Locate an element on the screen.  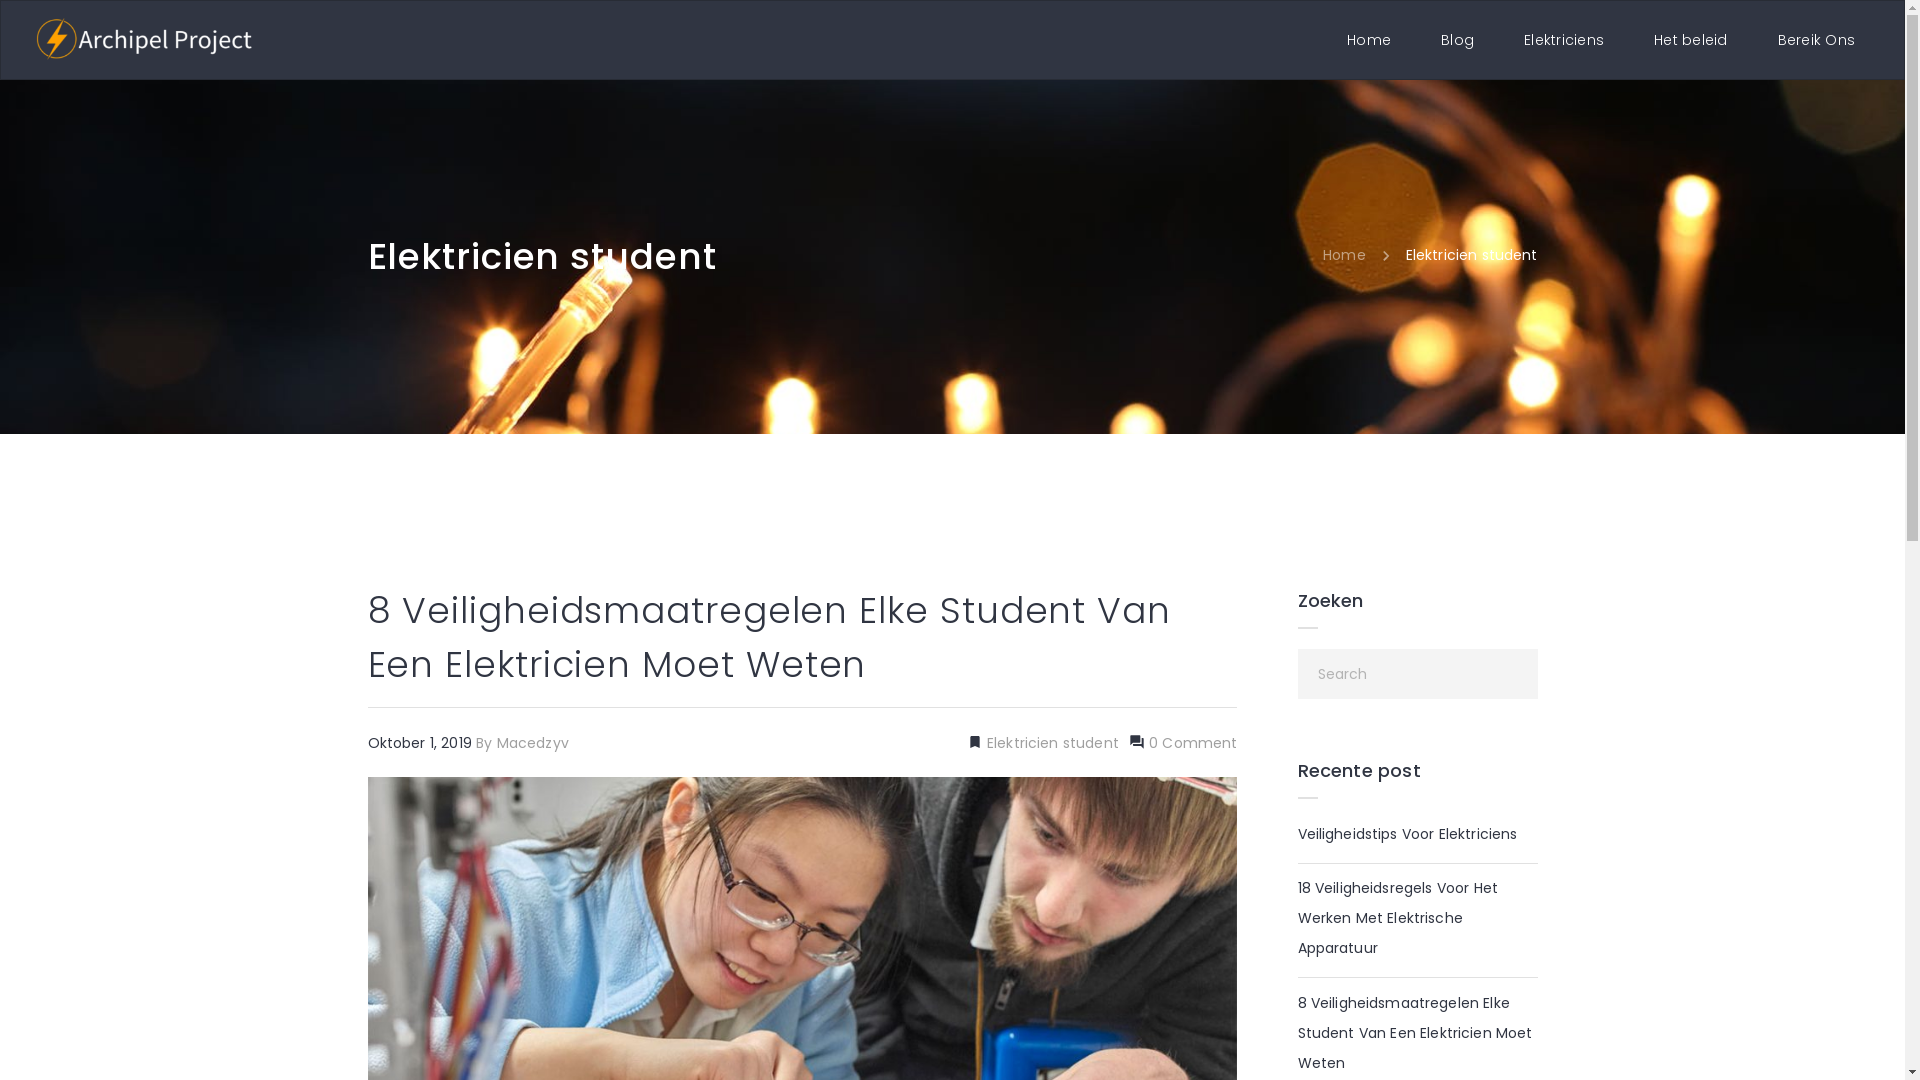
Home is located at coordinates (1369, 40).